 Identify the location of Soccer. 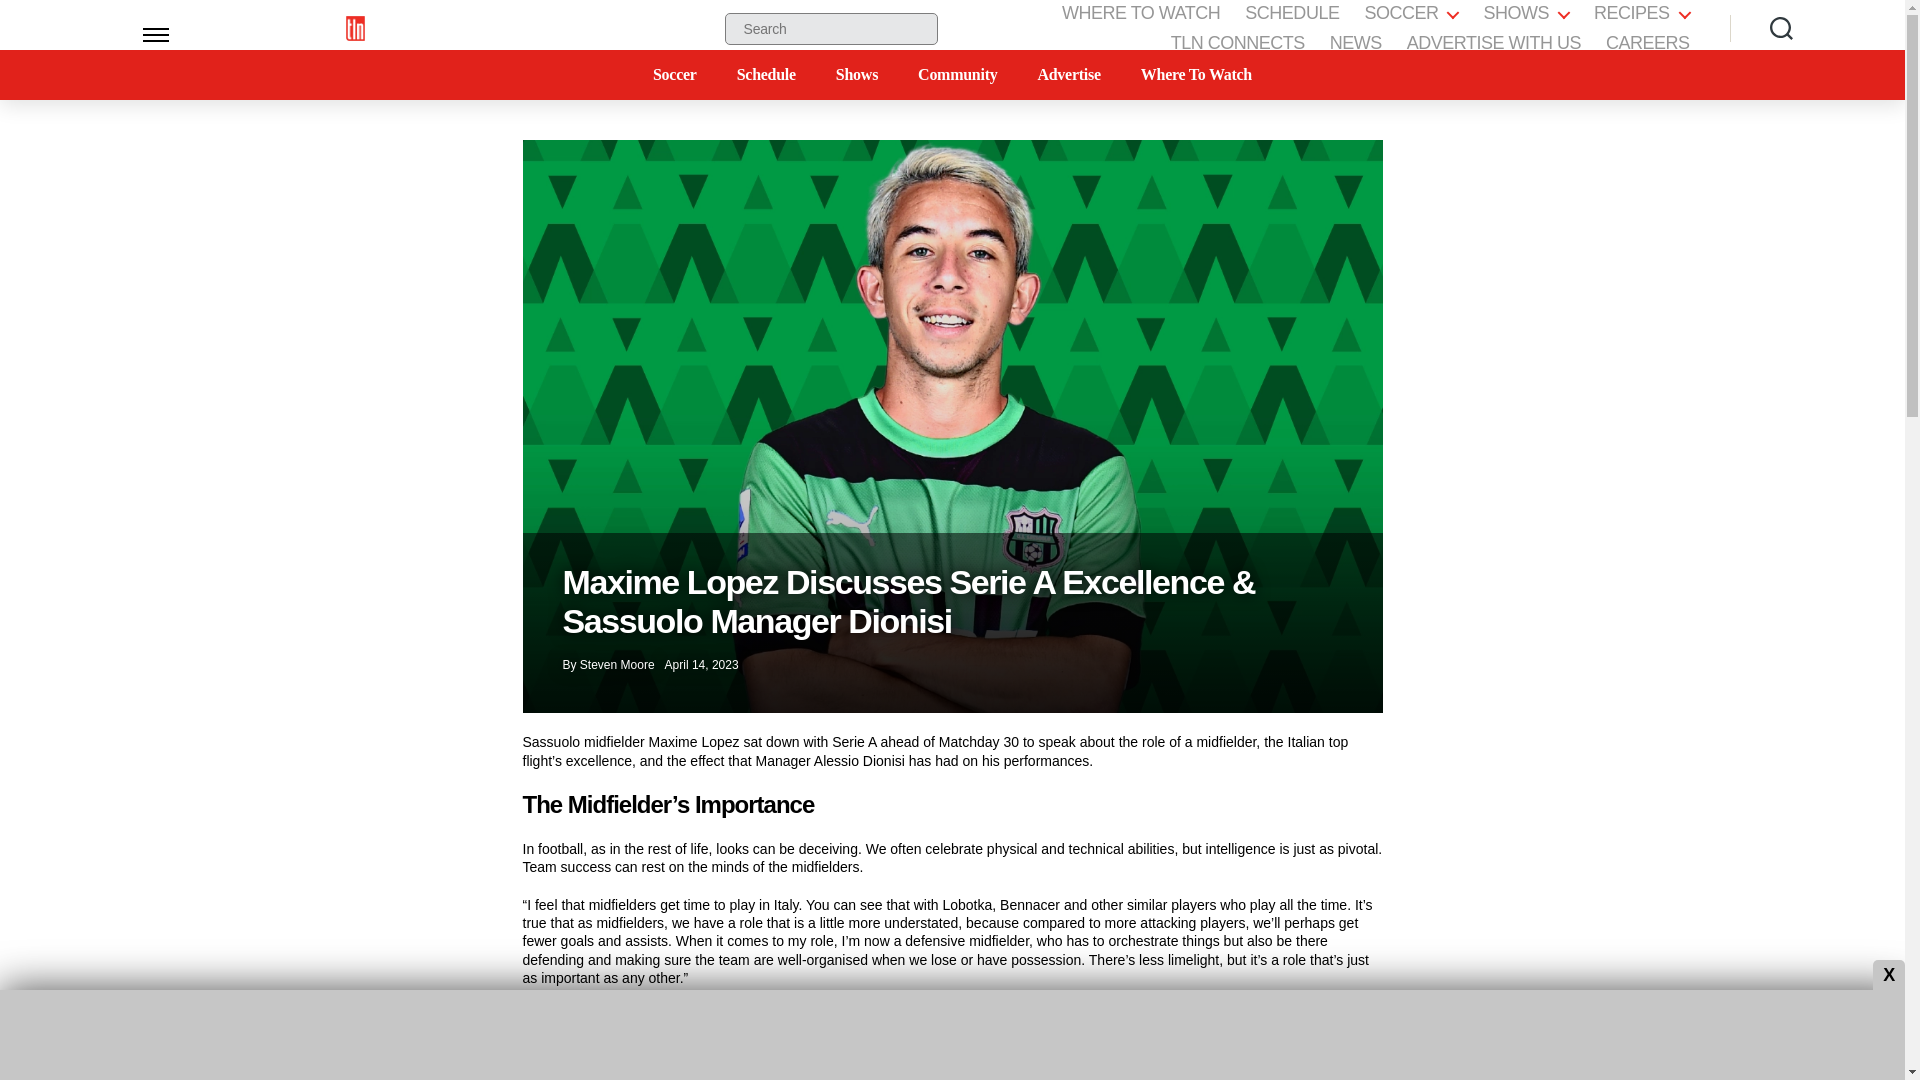
(674, 74).